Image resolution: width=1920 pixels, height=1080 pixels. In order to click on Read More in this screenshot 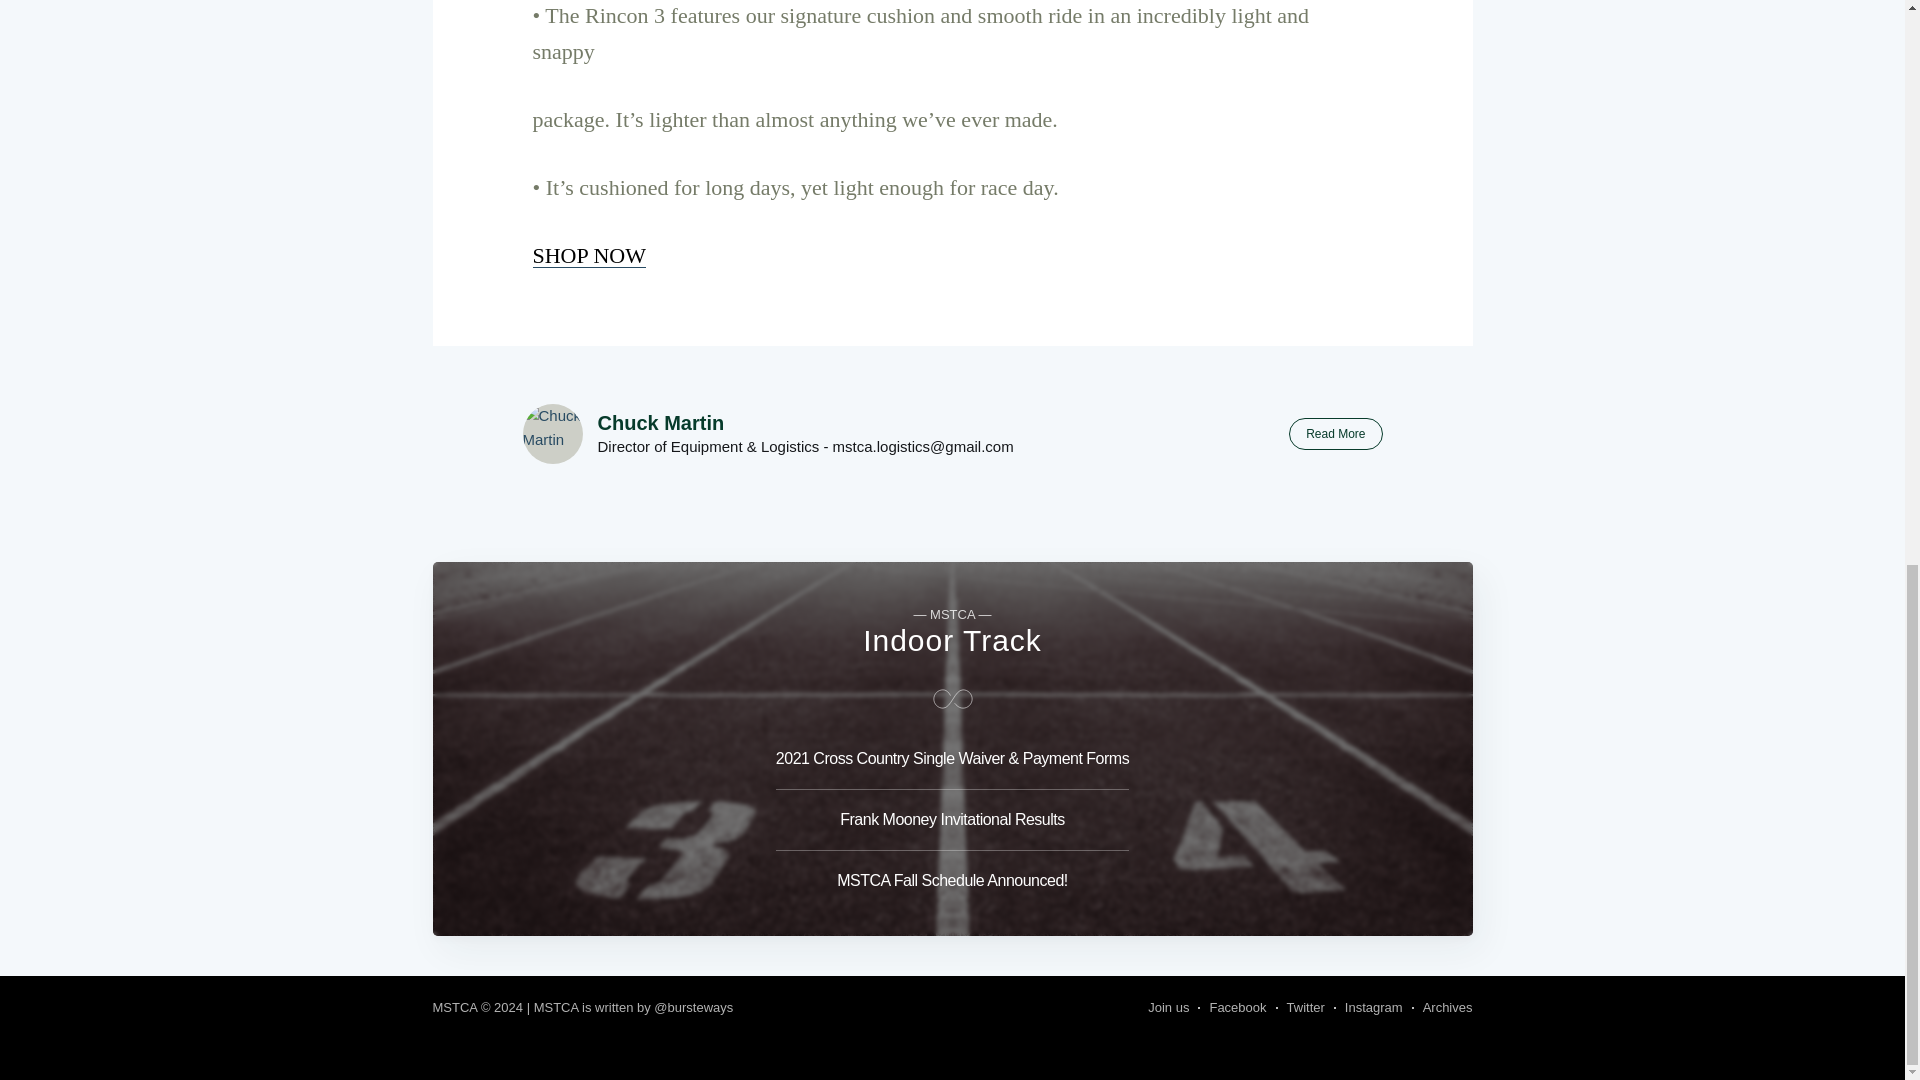, I will do `click(1335, 434)`.